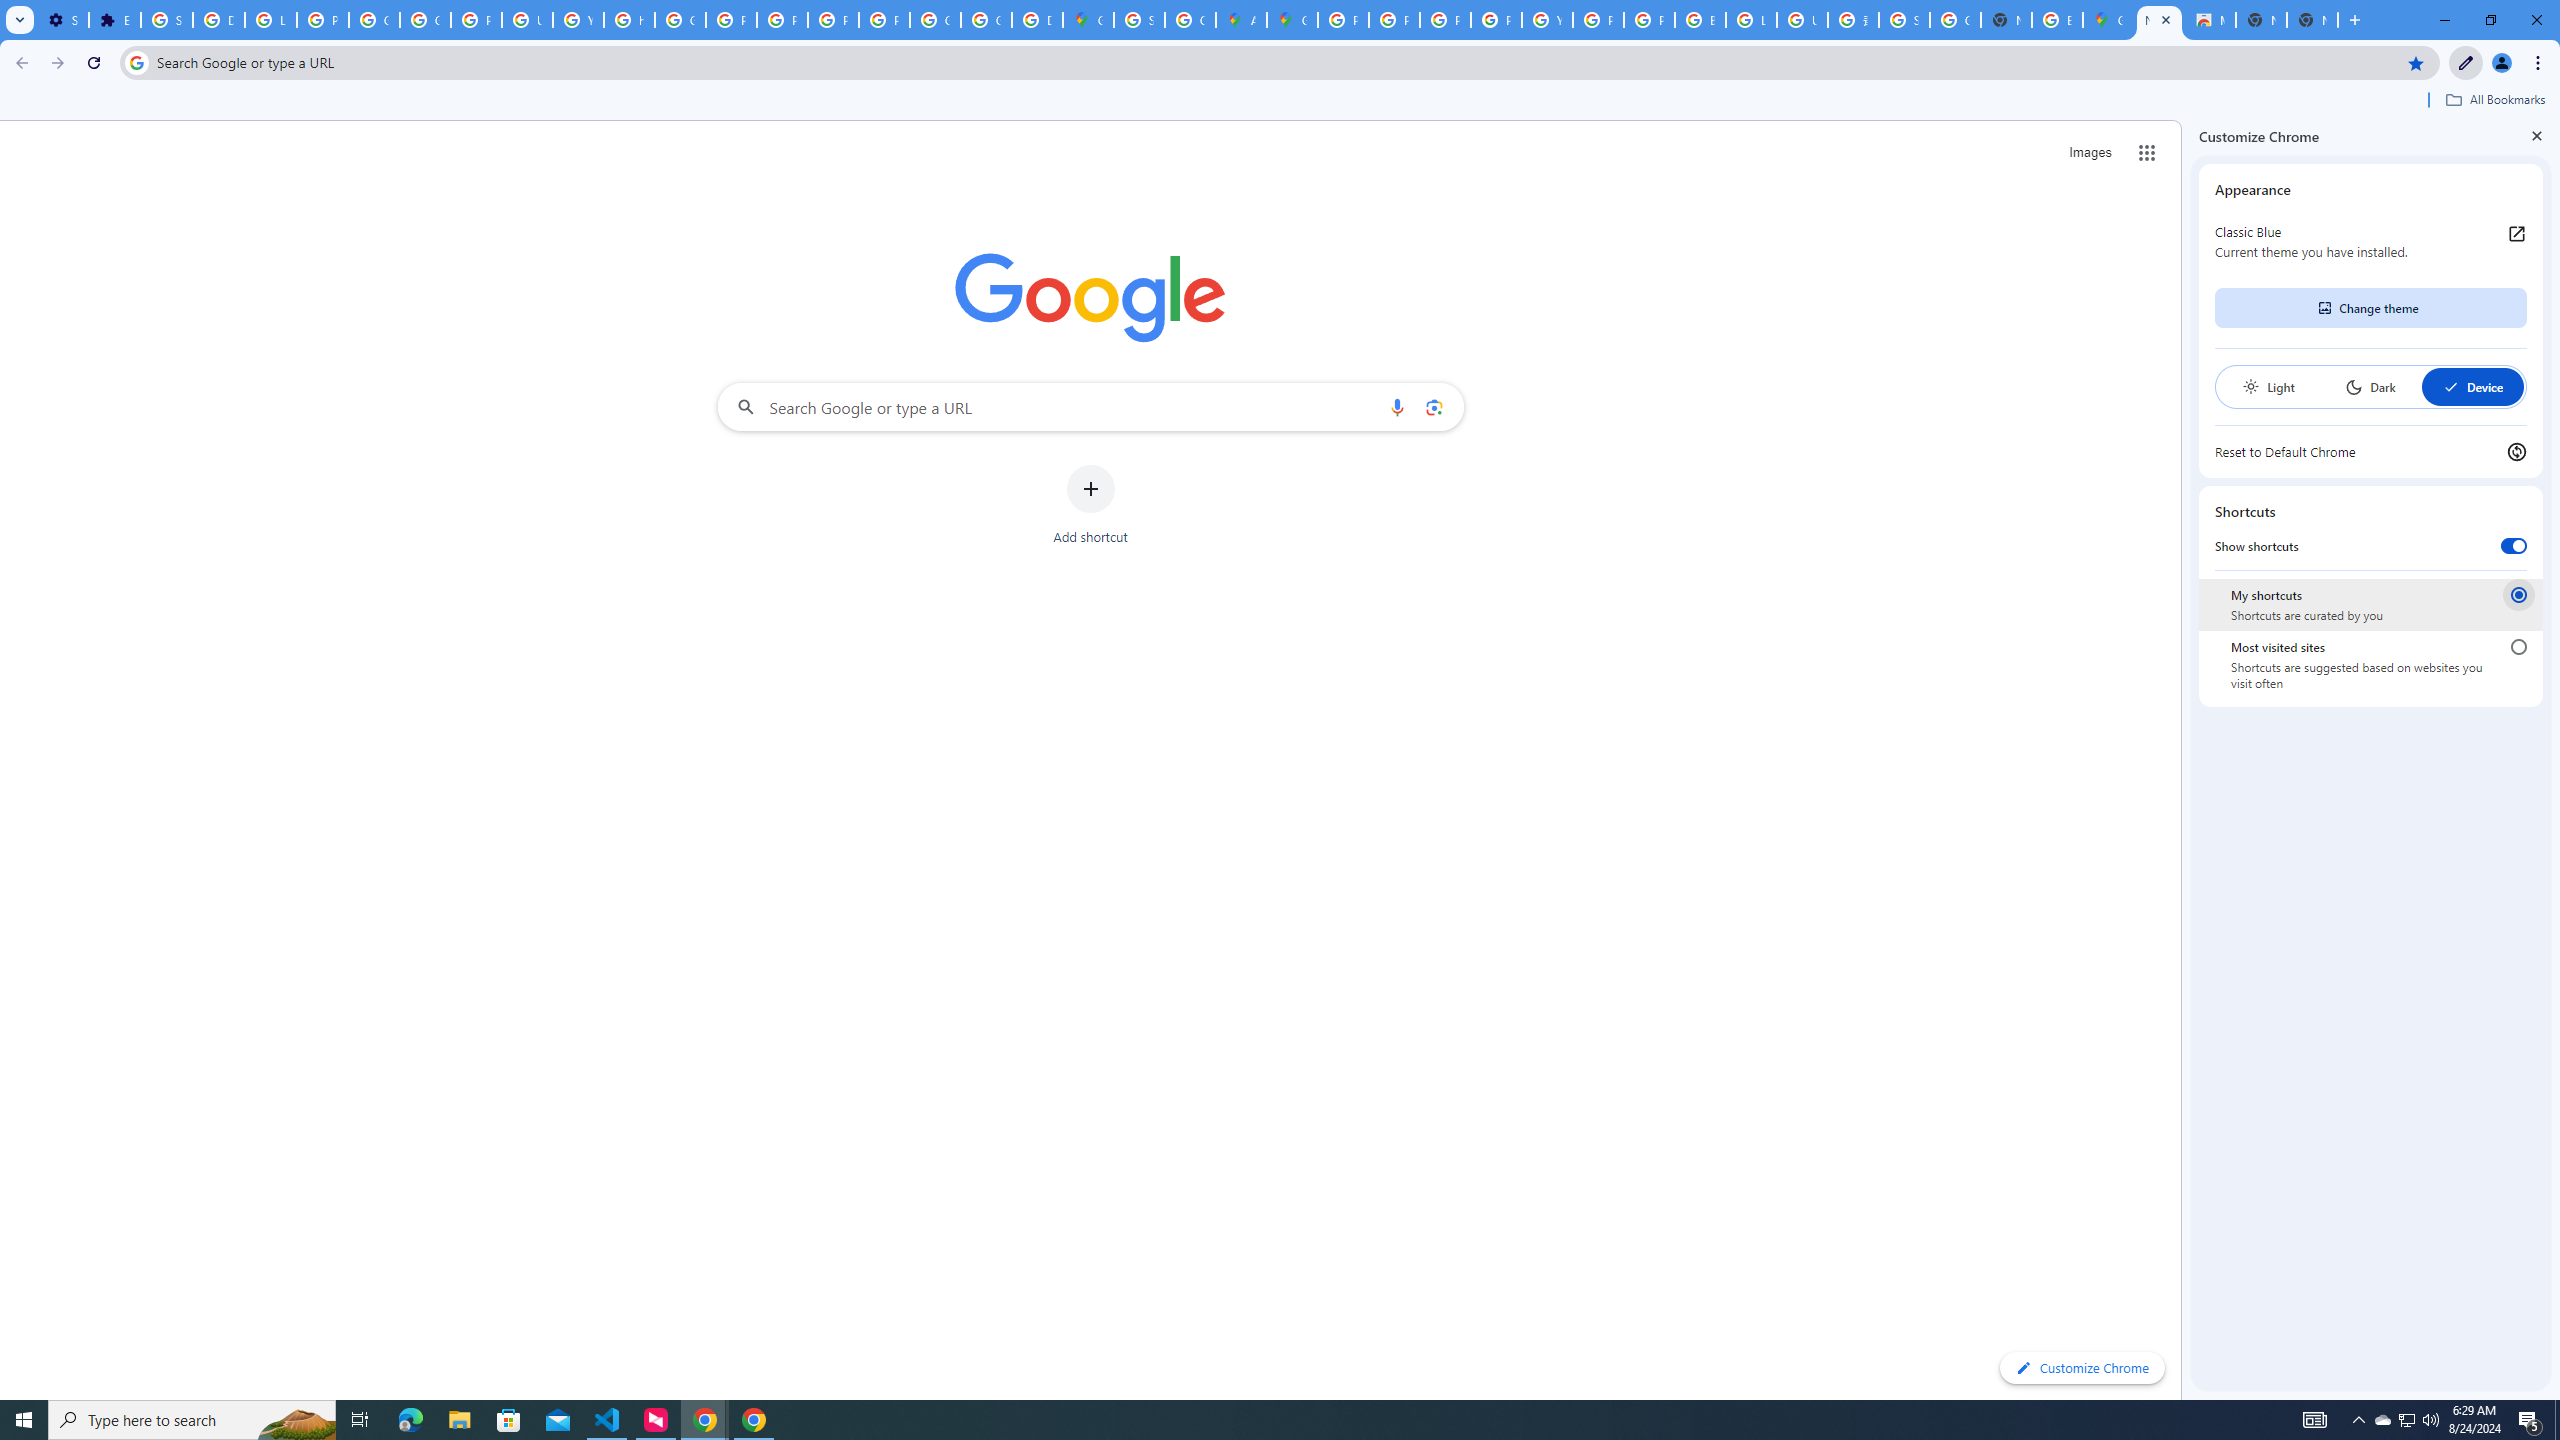 The width and height of the screenshot is (2560, 1440). What do you see at coordinates (2056, 20) in the screenshot?
I see `Explore new street-level details - Google Maps Help` at bounding box center [2056, 20].